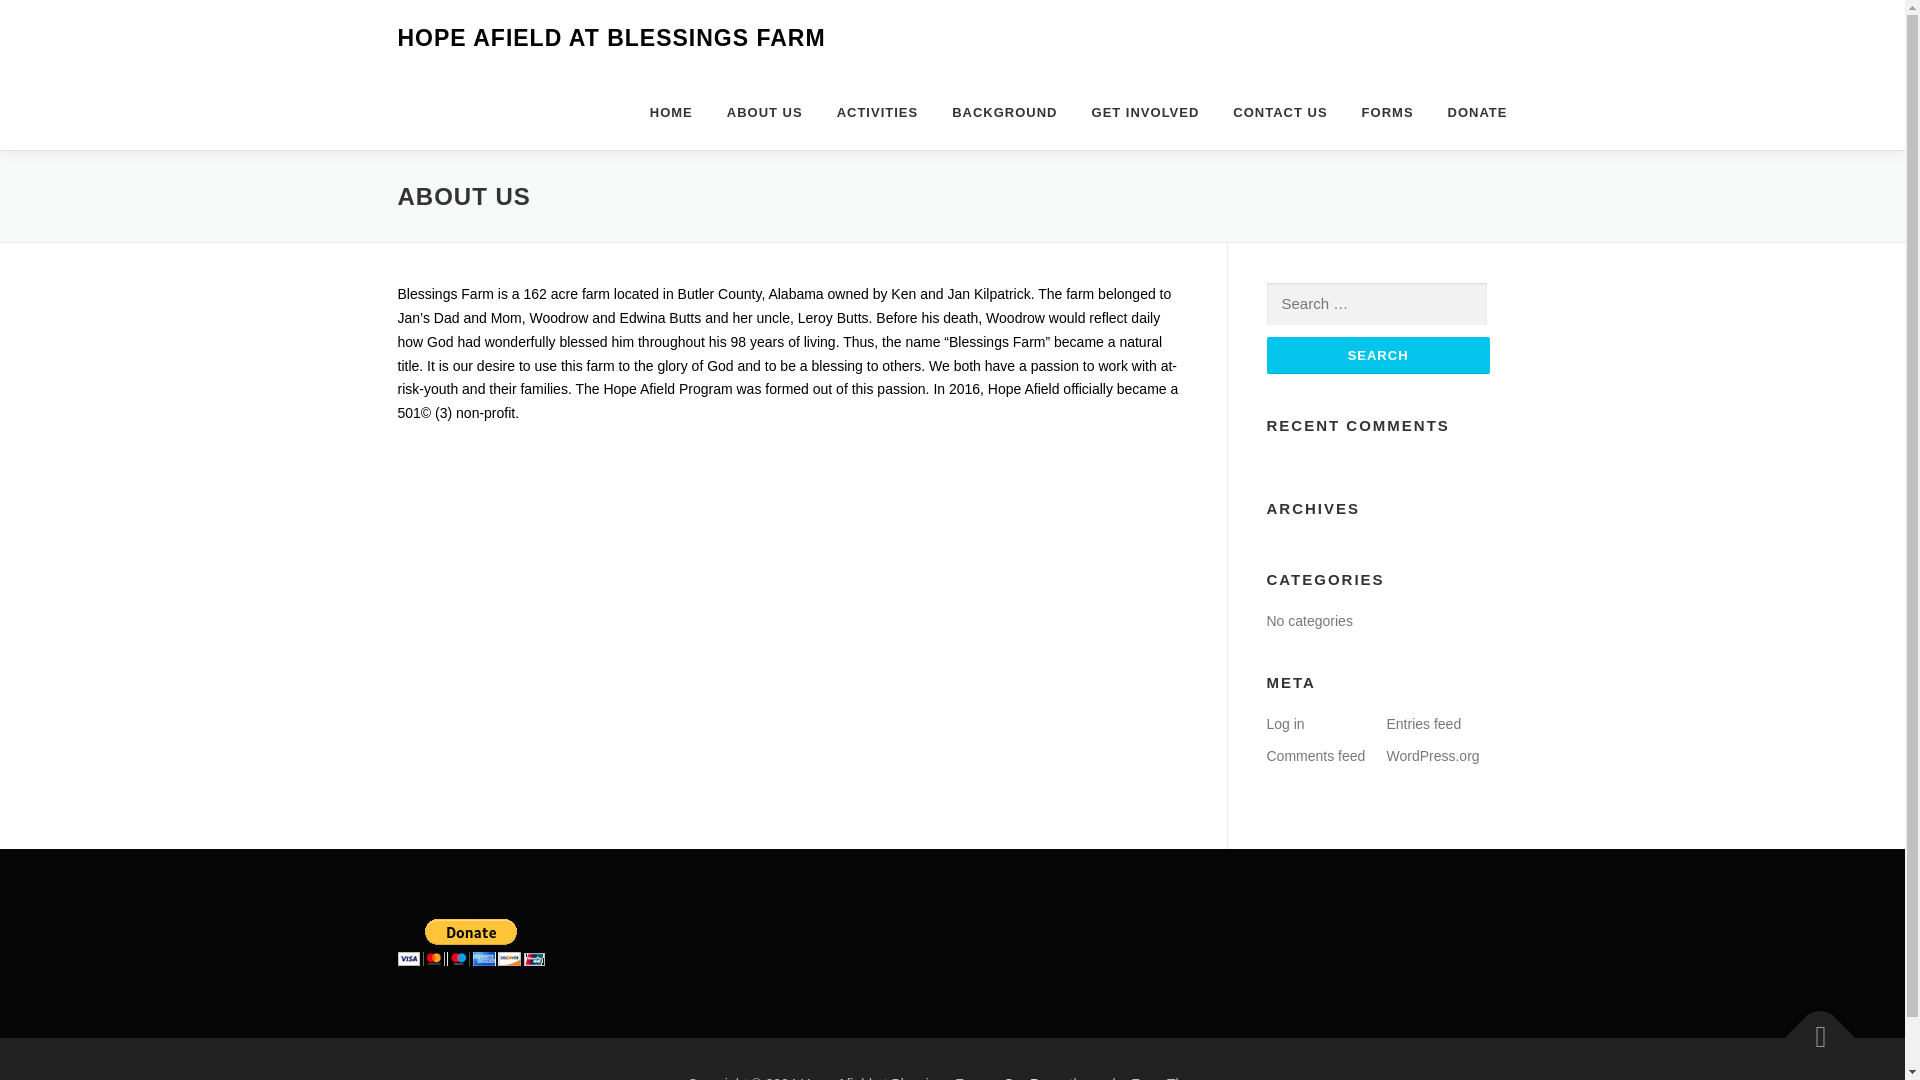 This screenshot has width=1920, height=1080. Describe the element at coordinates (1424, 724) in the screenshot. I see `Entries feed` at that location.